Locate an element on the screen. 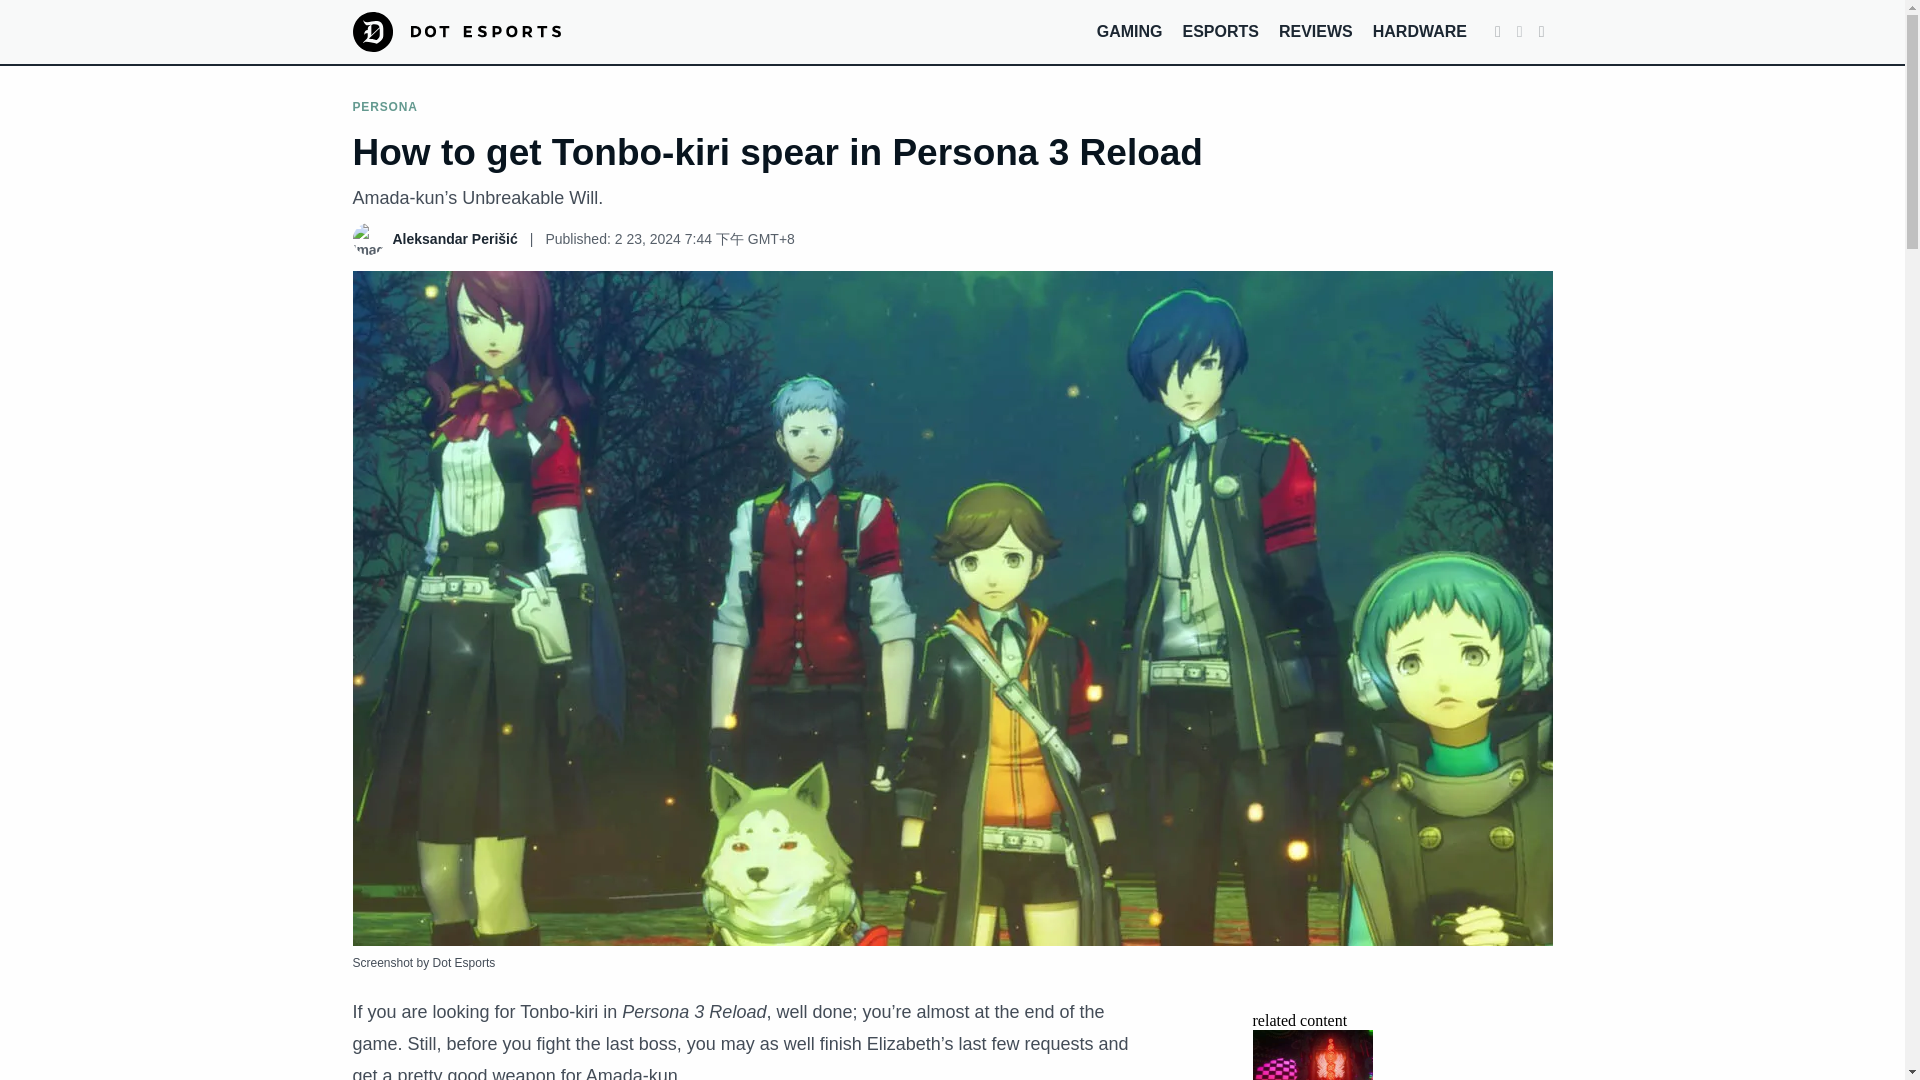 Image resolution: width=1920 pixels, height=1080 pixels. GAMING is located at coordinates (1130, 30).